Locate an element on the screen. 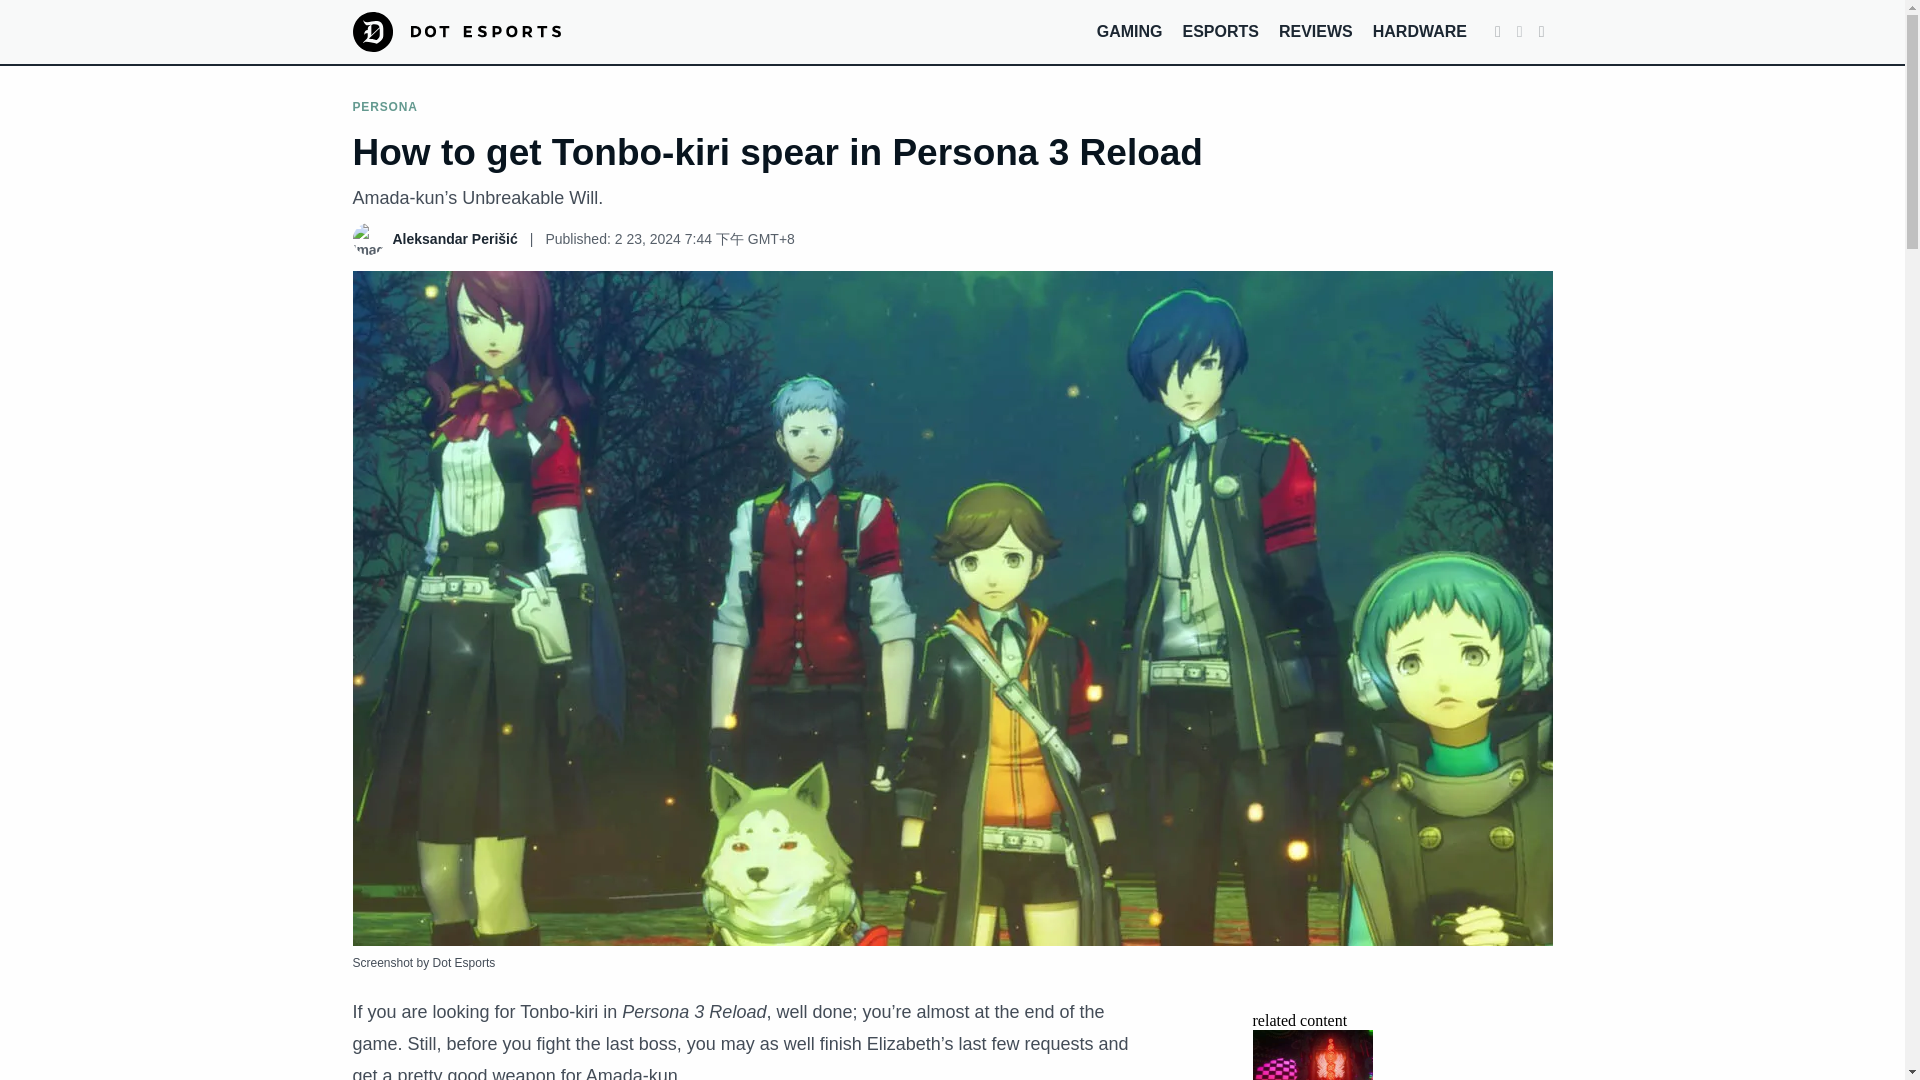 Image resolution: width=1920 pixels, height=1080 pixels. GAMING is located at coordinates (1130, 30).